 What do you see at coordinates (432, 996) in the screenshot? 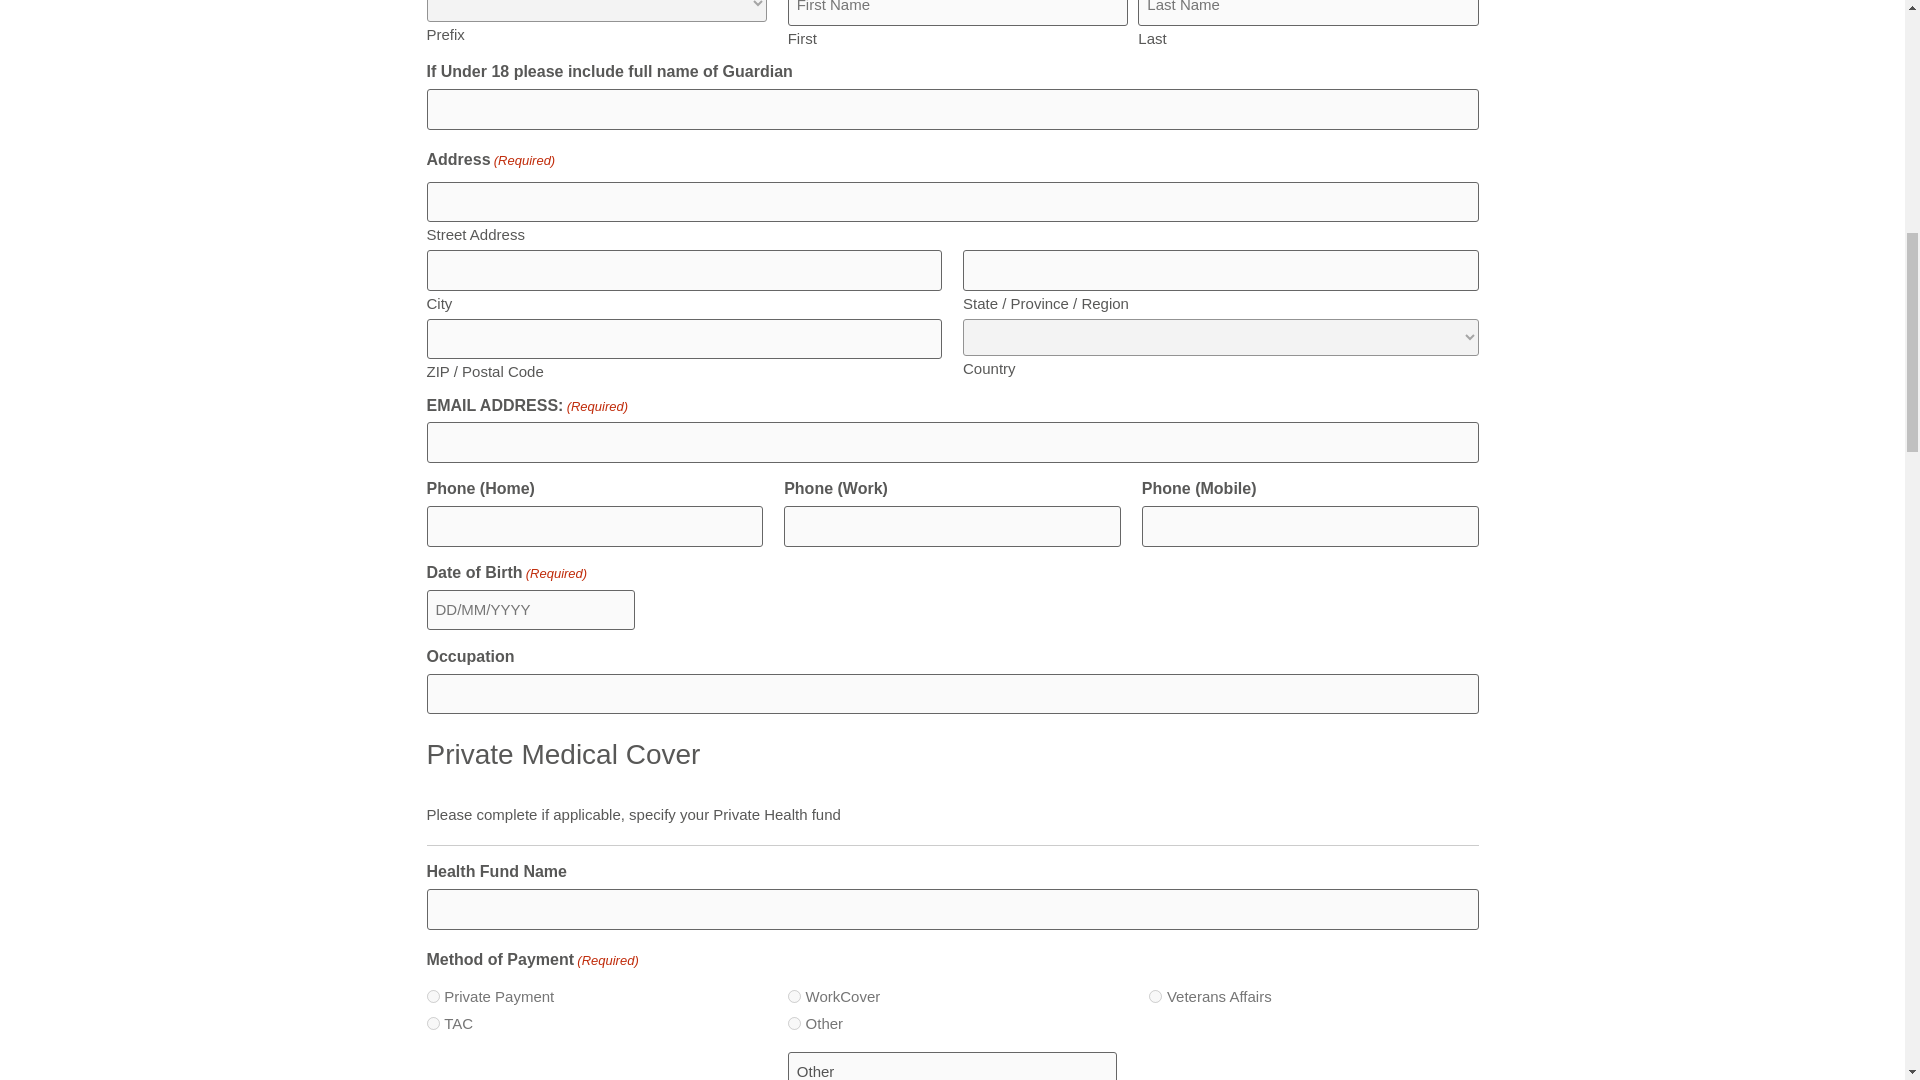
I see `Private Payment` at bounding box center [432, 996].